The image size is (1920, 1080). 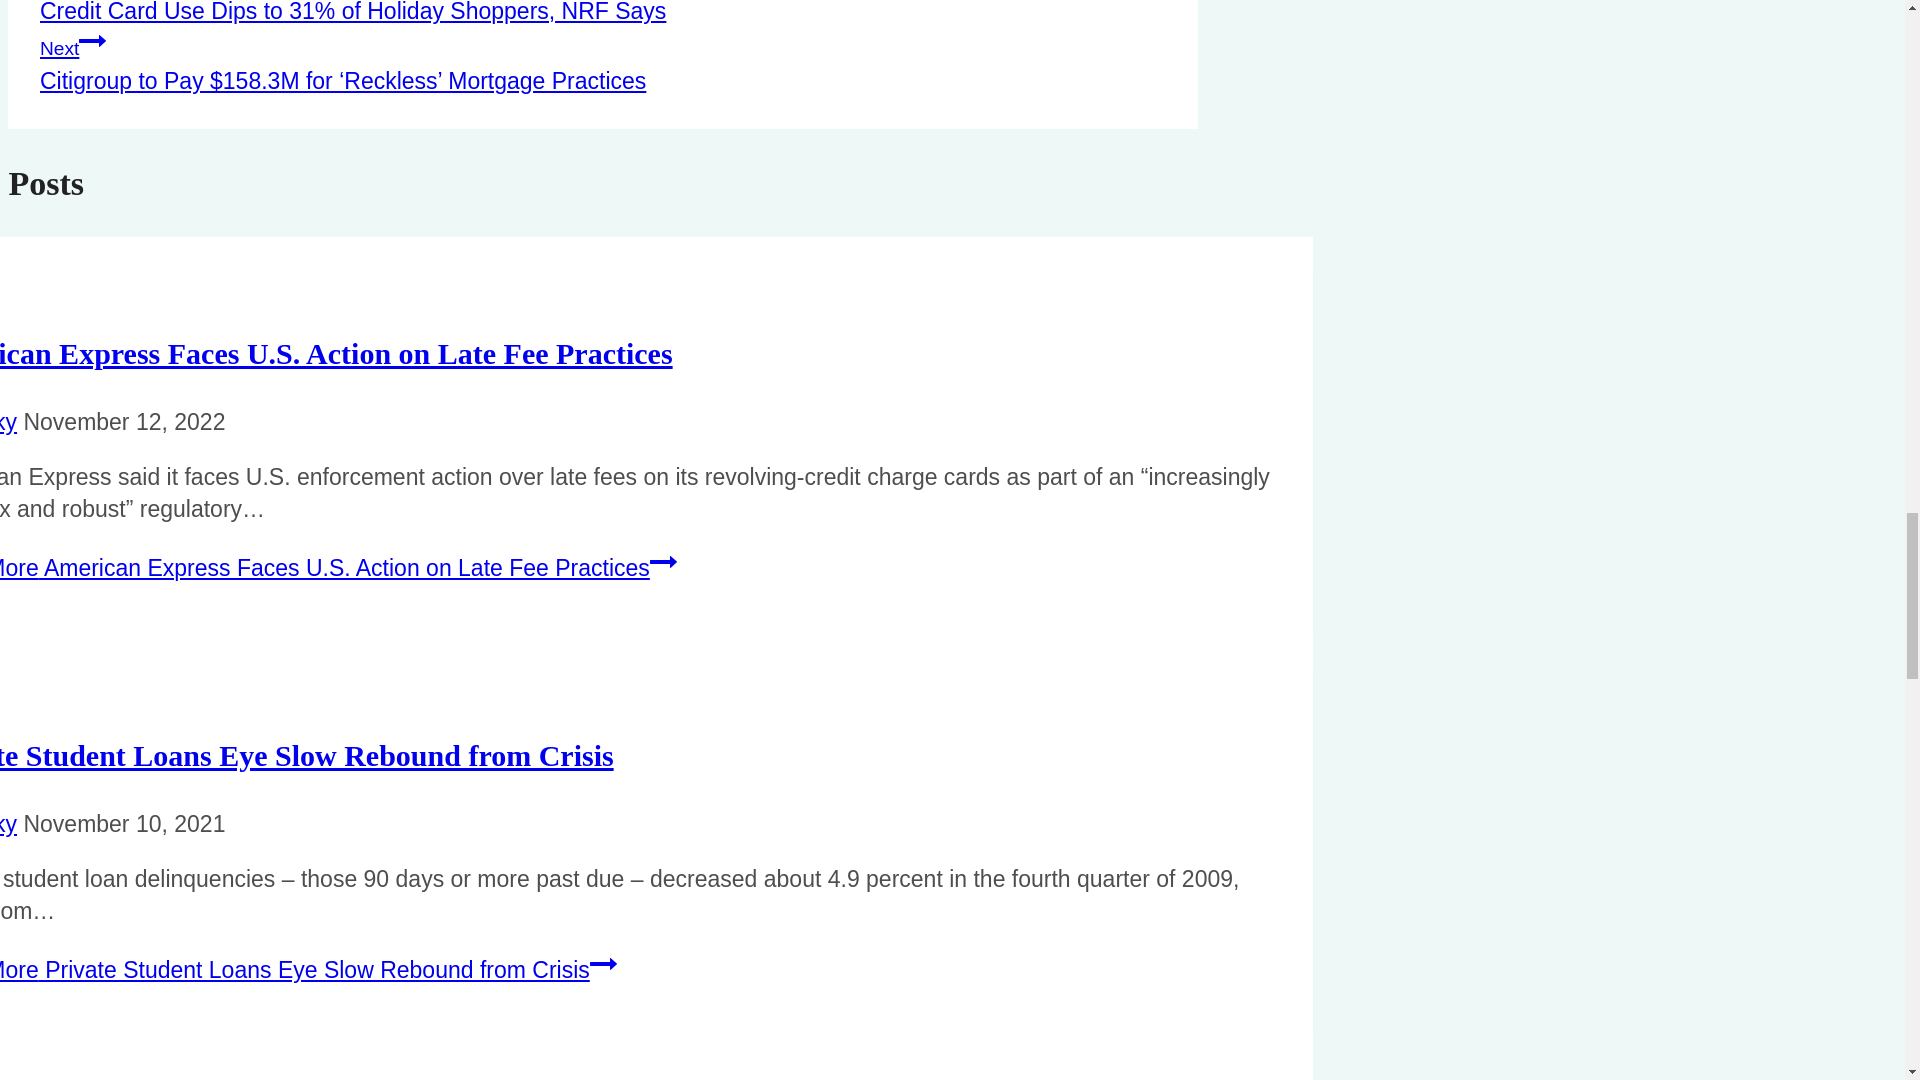 I want to click on Continue, so click(x=664, y=561).